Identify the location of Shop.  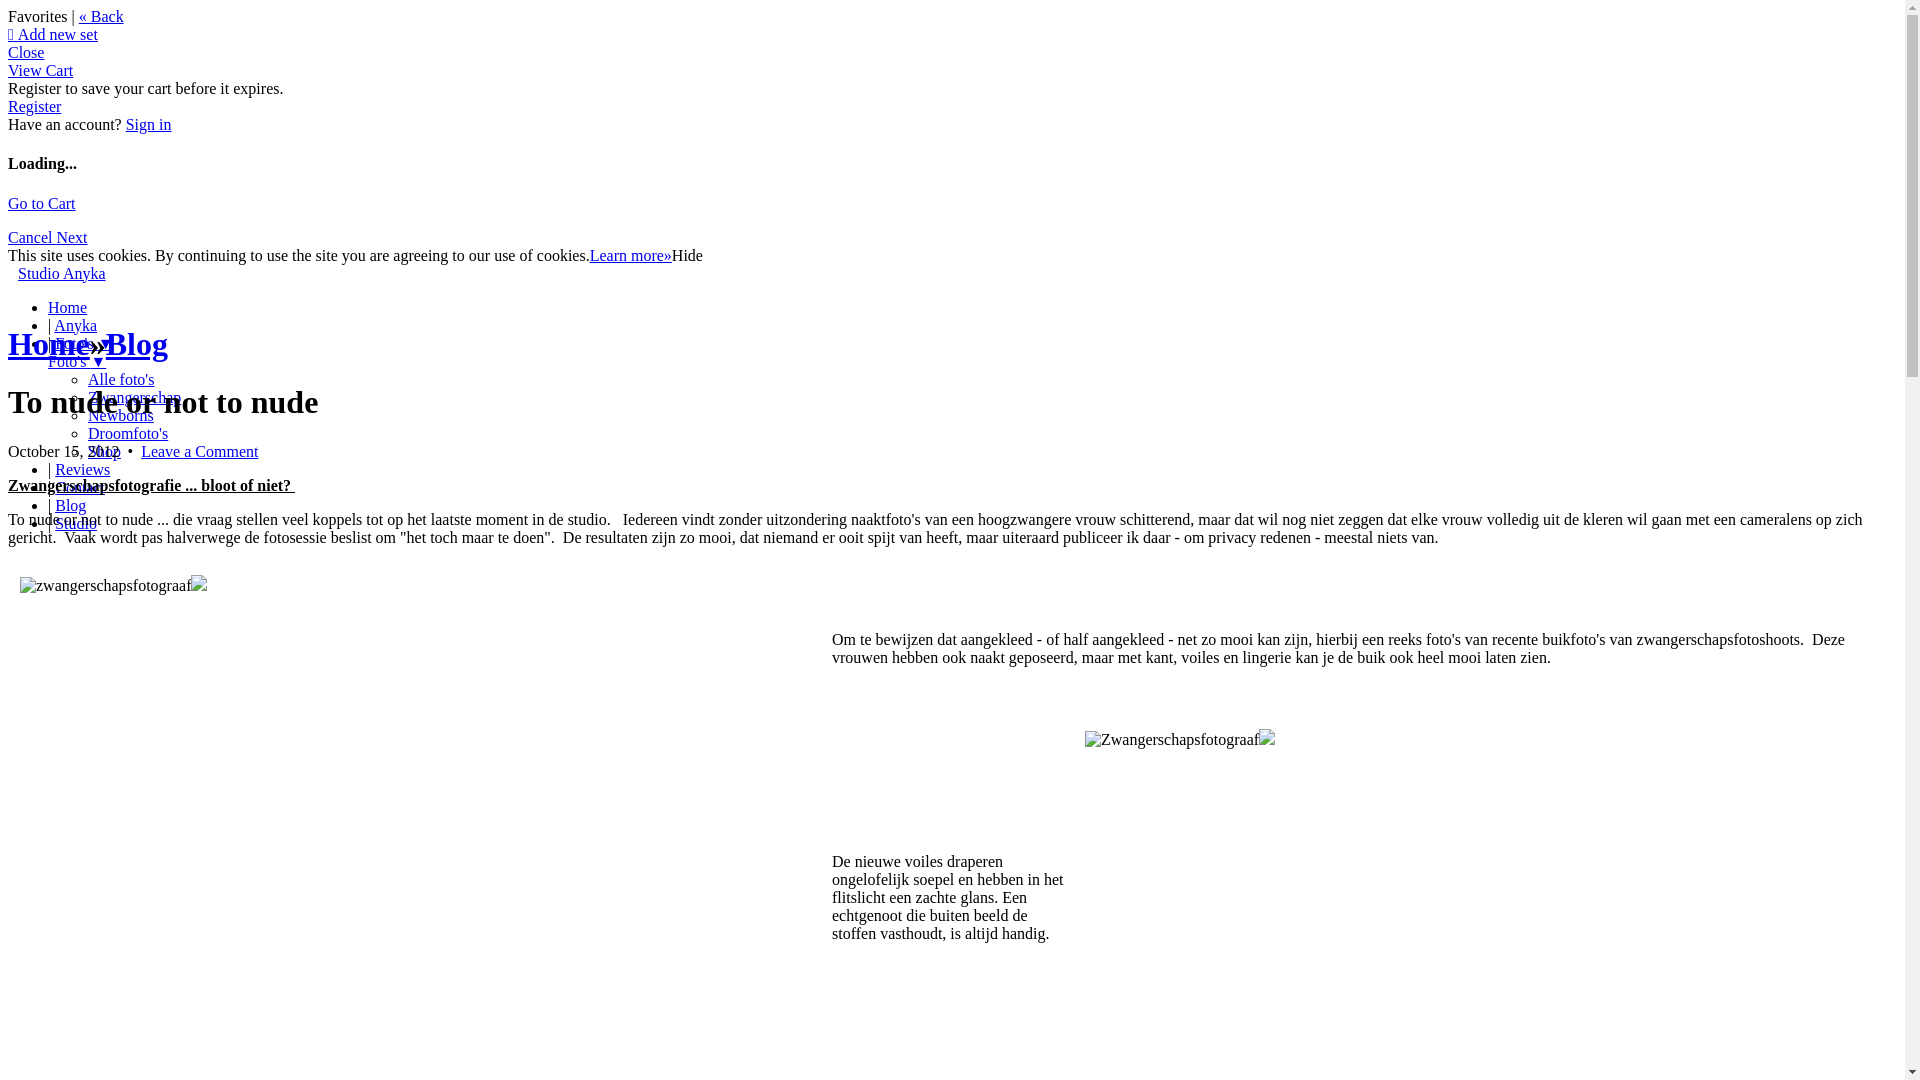
(104, 452).